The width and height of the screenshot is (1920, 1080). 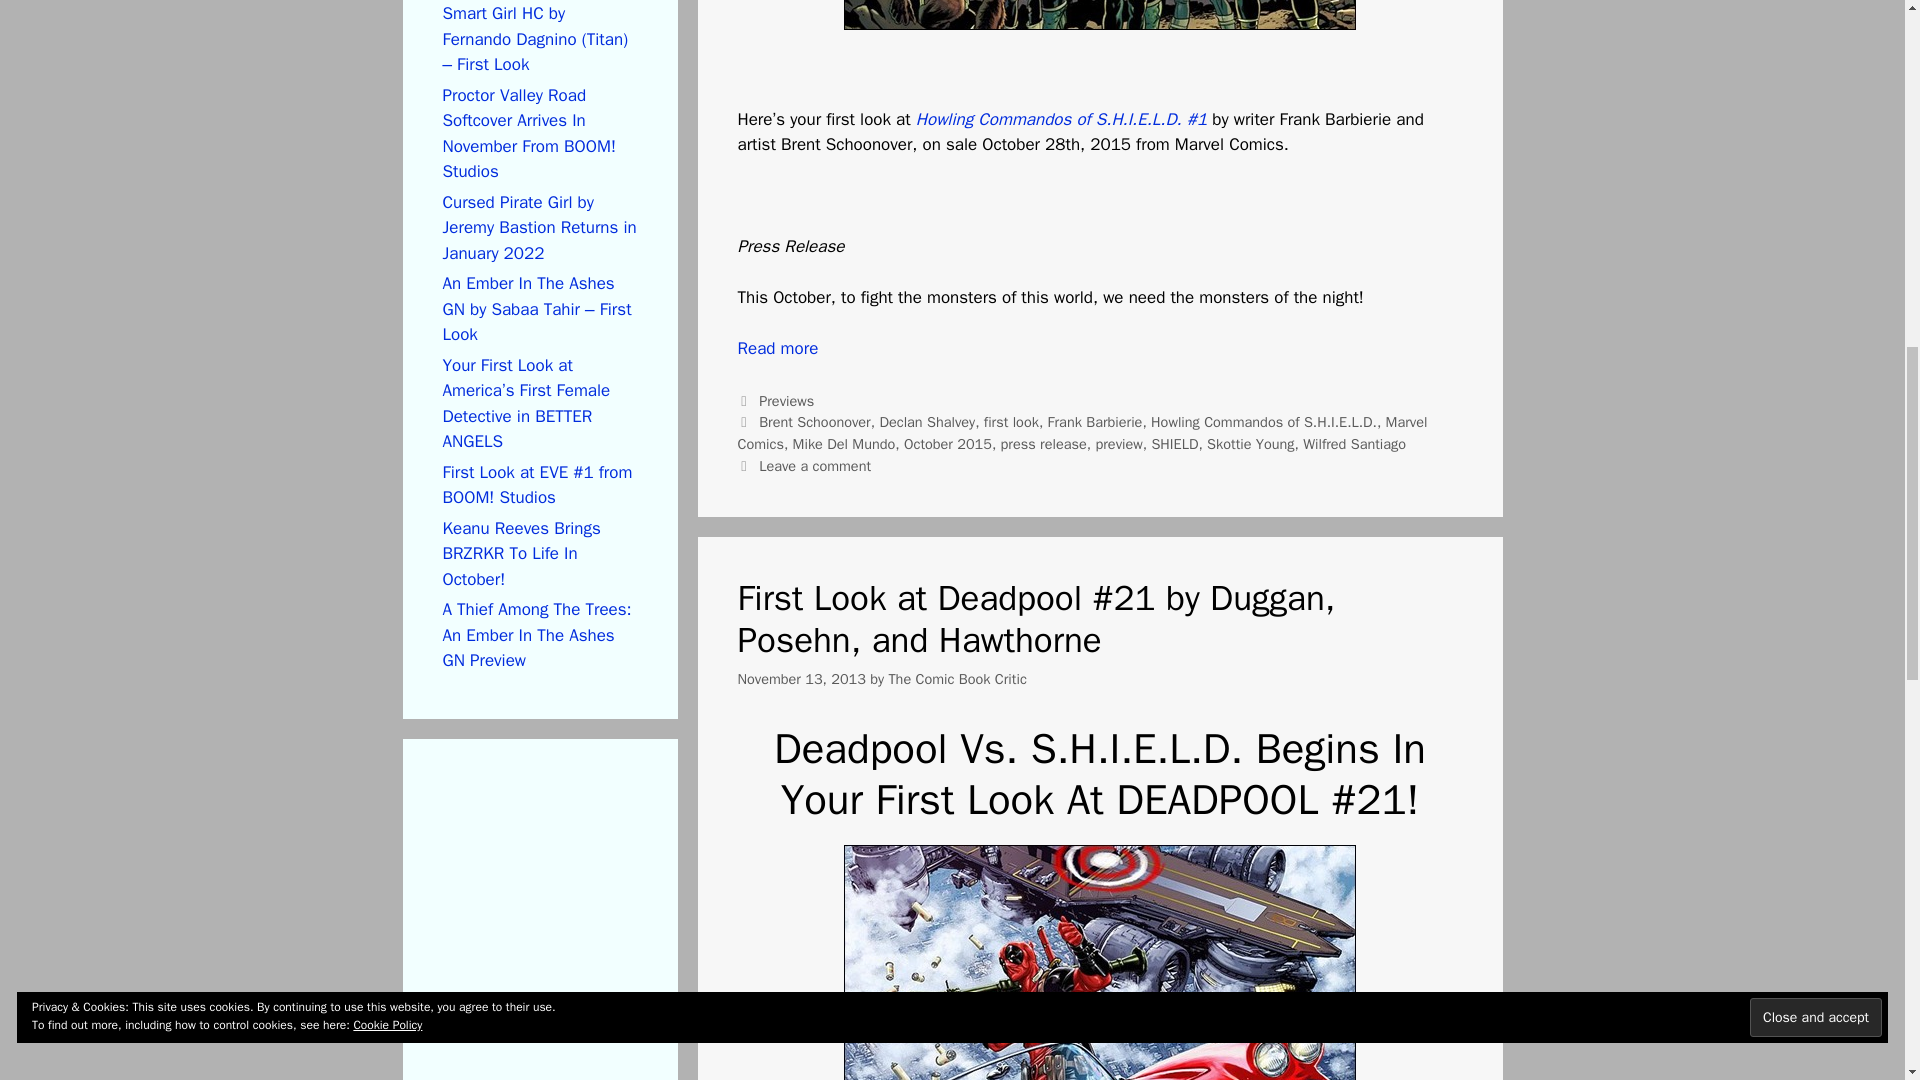 What do you see at coordinates (1263, 421) in the screenshot?
I see `Howling Commandos of S.H.I.E.L.D.` at bounding box center [1263, 421].